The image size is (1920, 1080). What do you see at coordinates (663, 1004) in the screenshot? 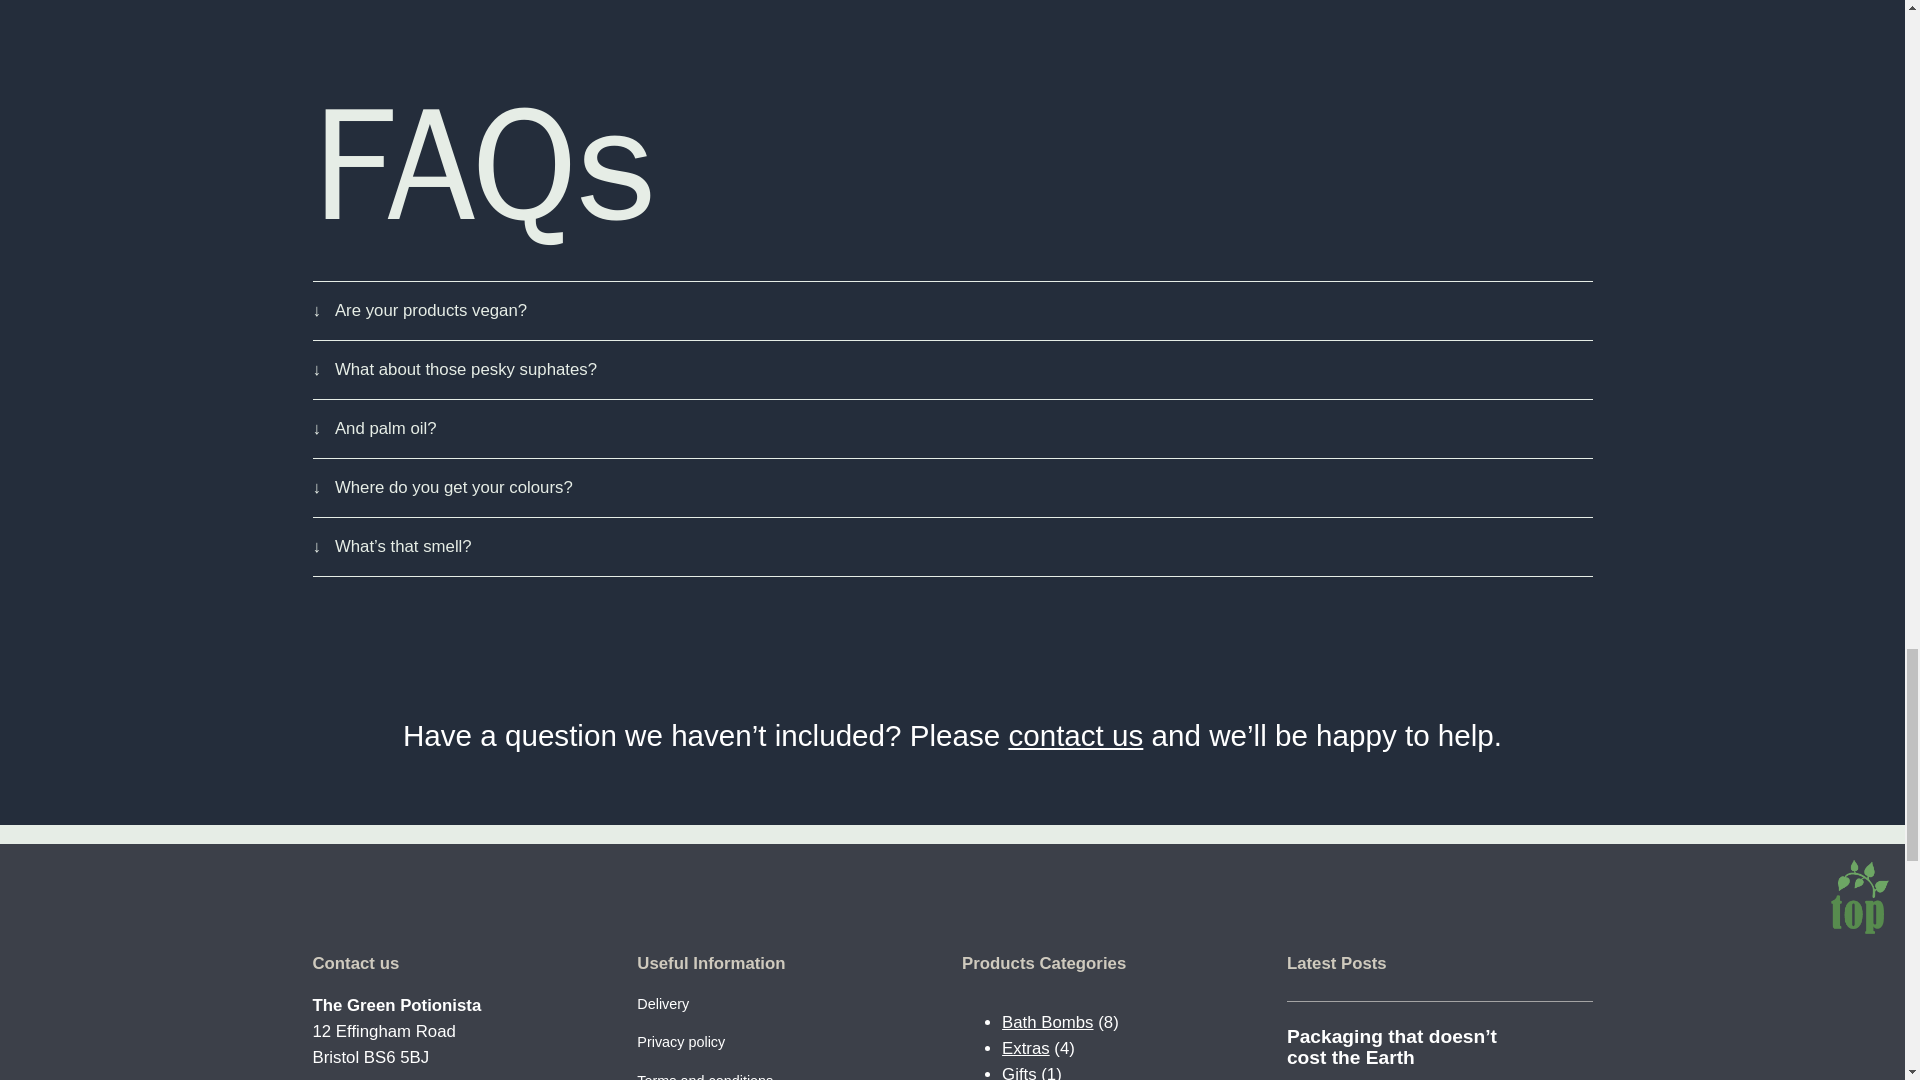
I see `Delivery` at bounding box center [663, 1004].